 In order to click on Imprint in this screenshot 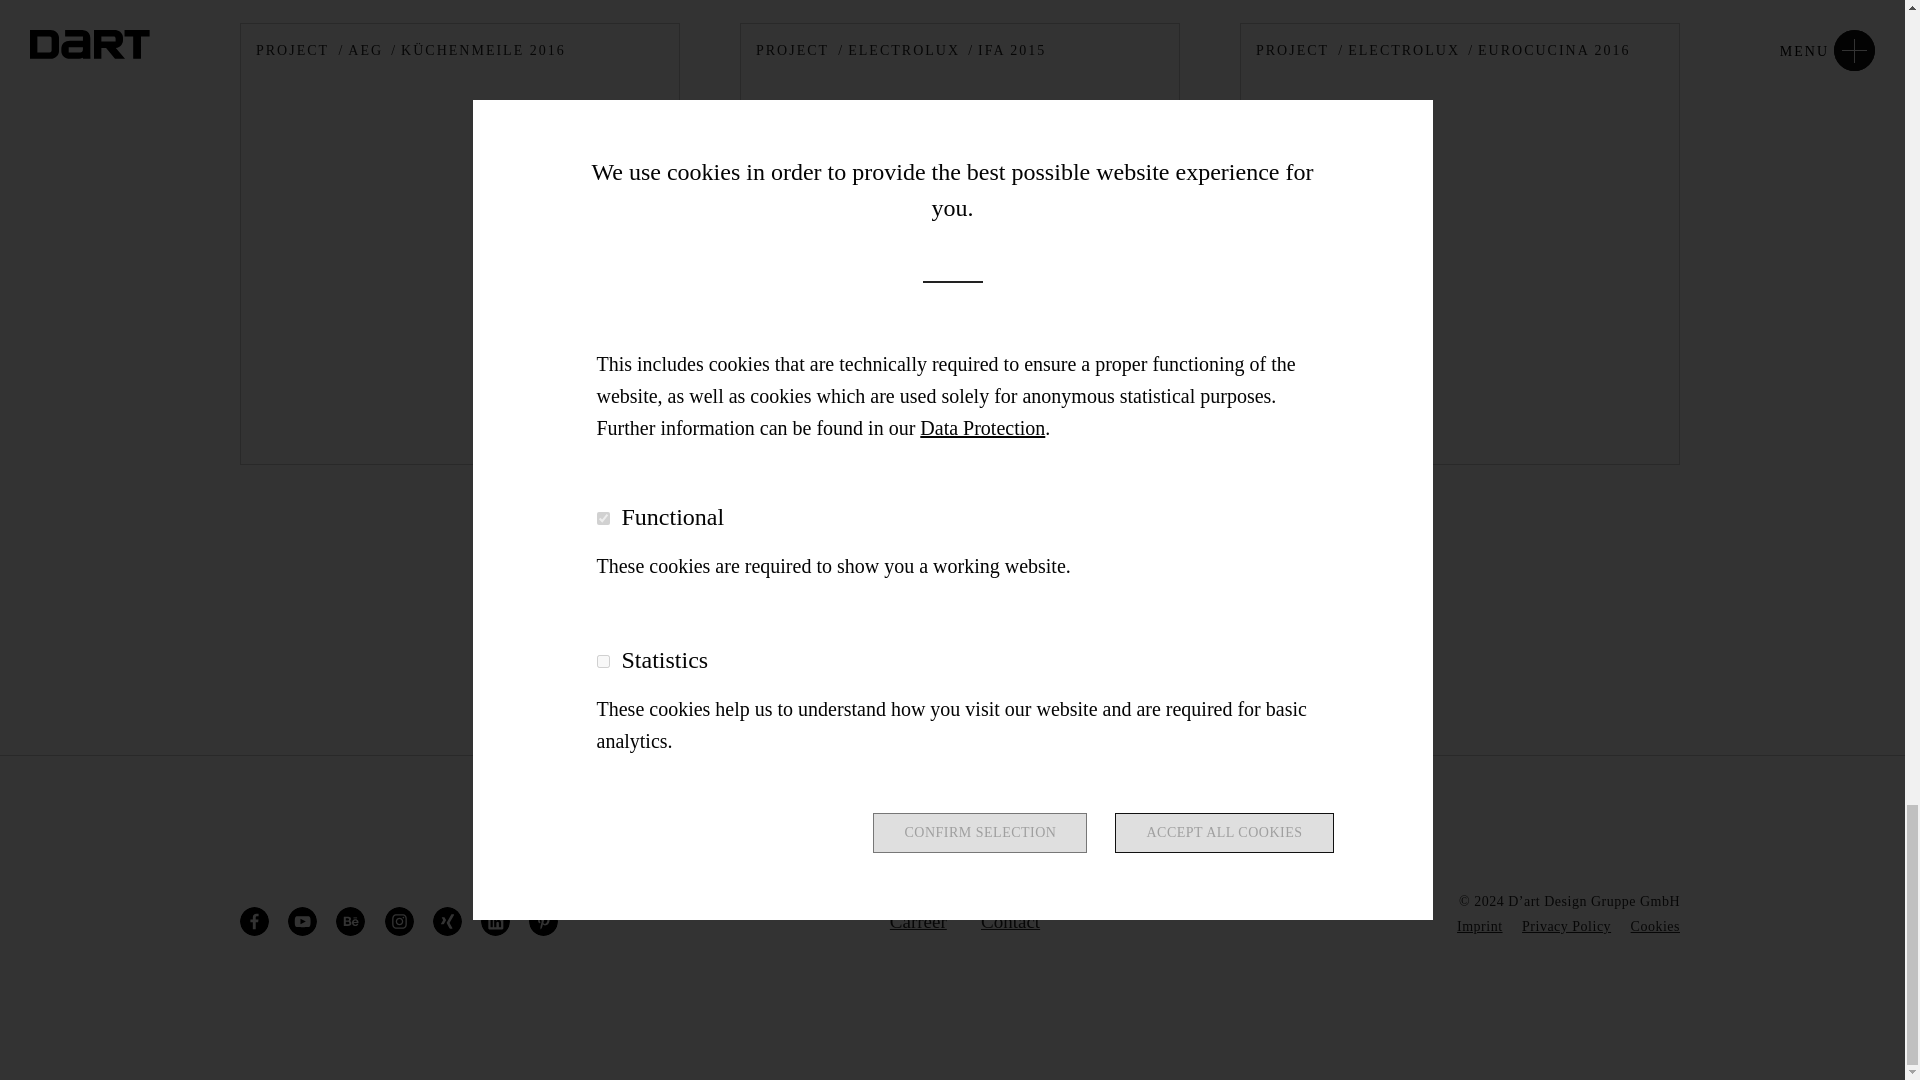, I will do `click(1480, 926)`.